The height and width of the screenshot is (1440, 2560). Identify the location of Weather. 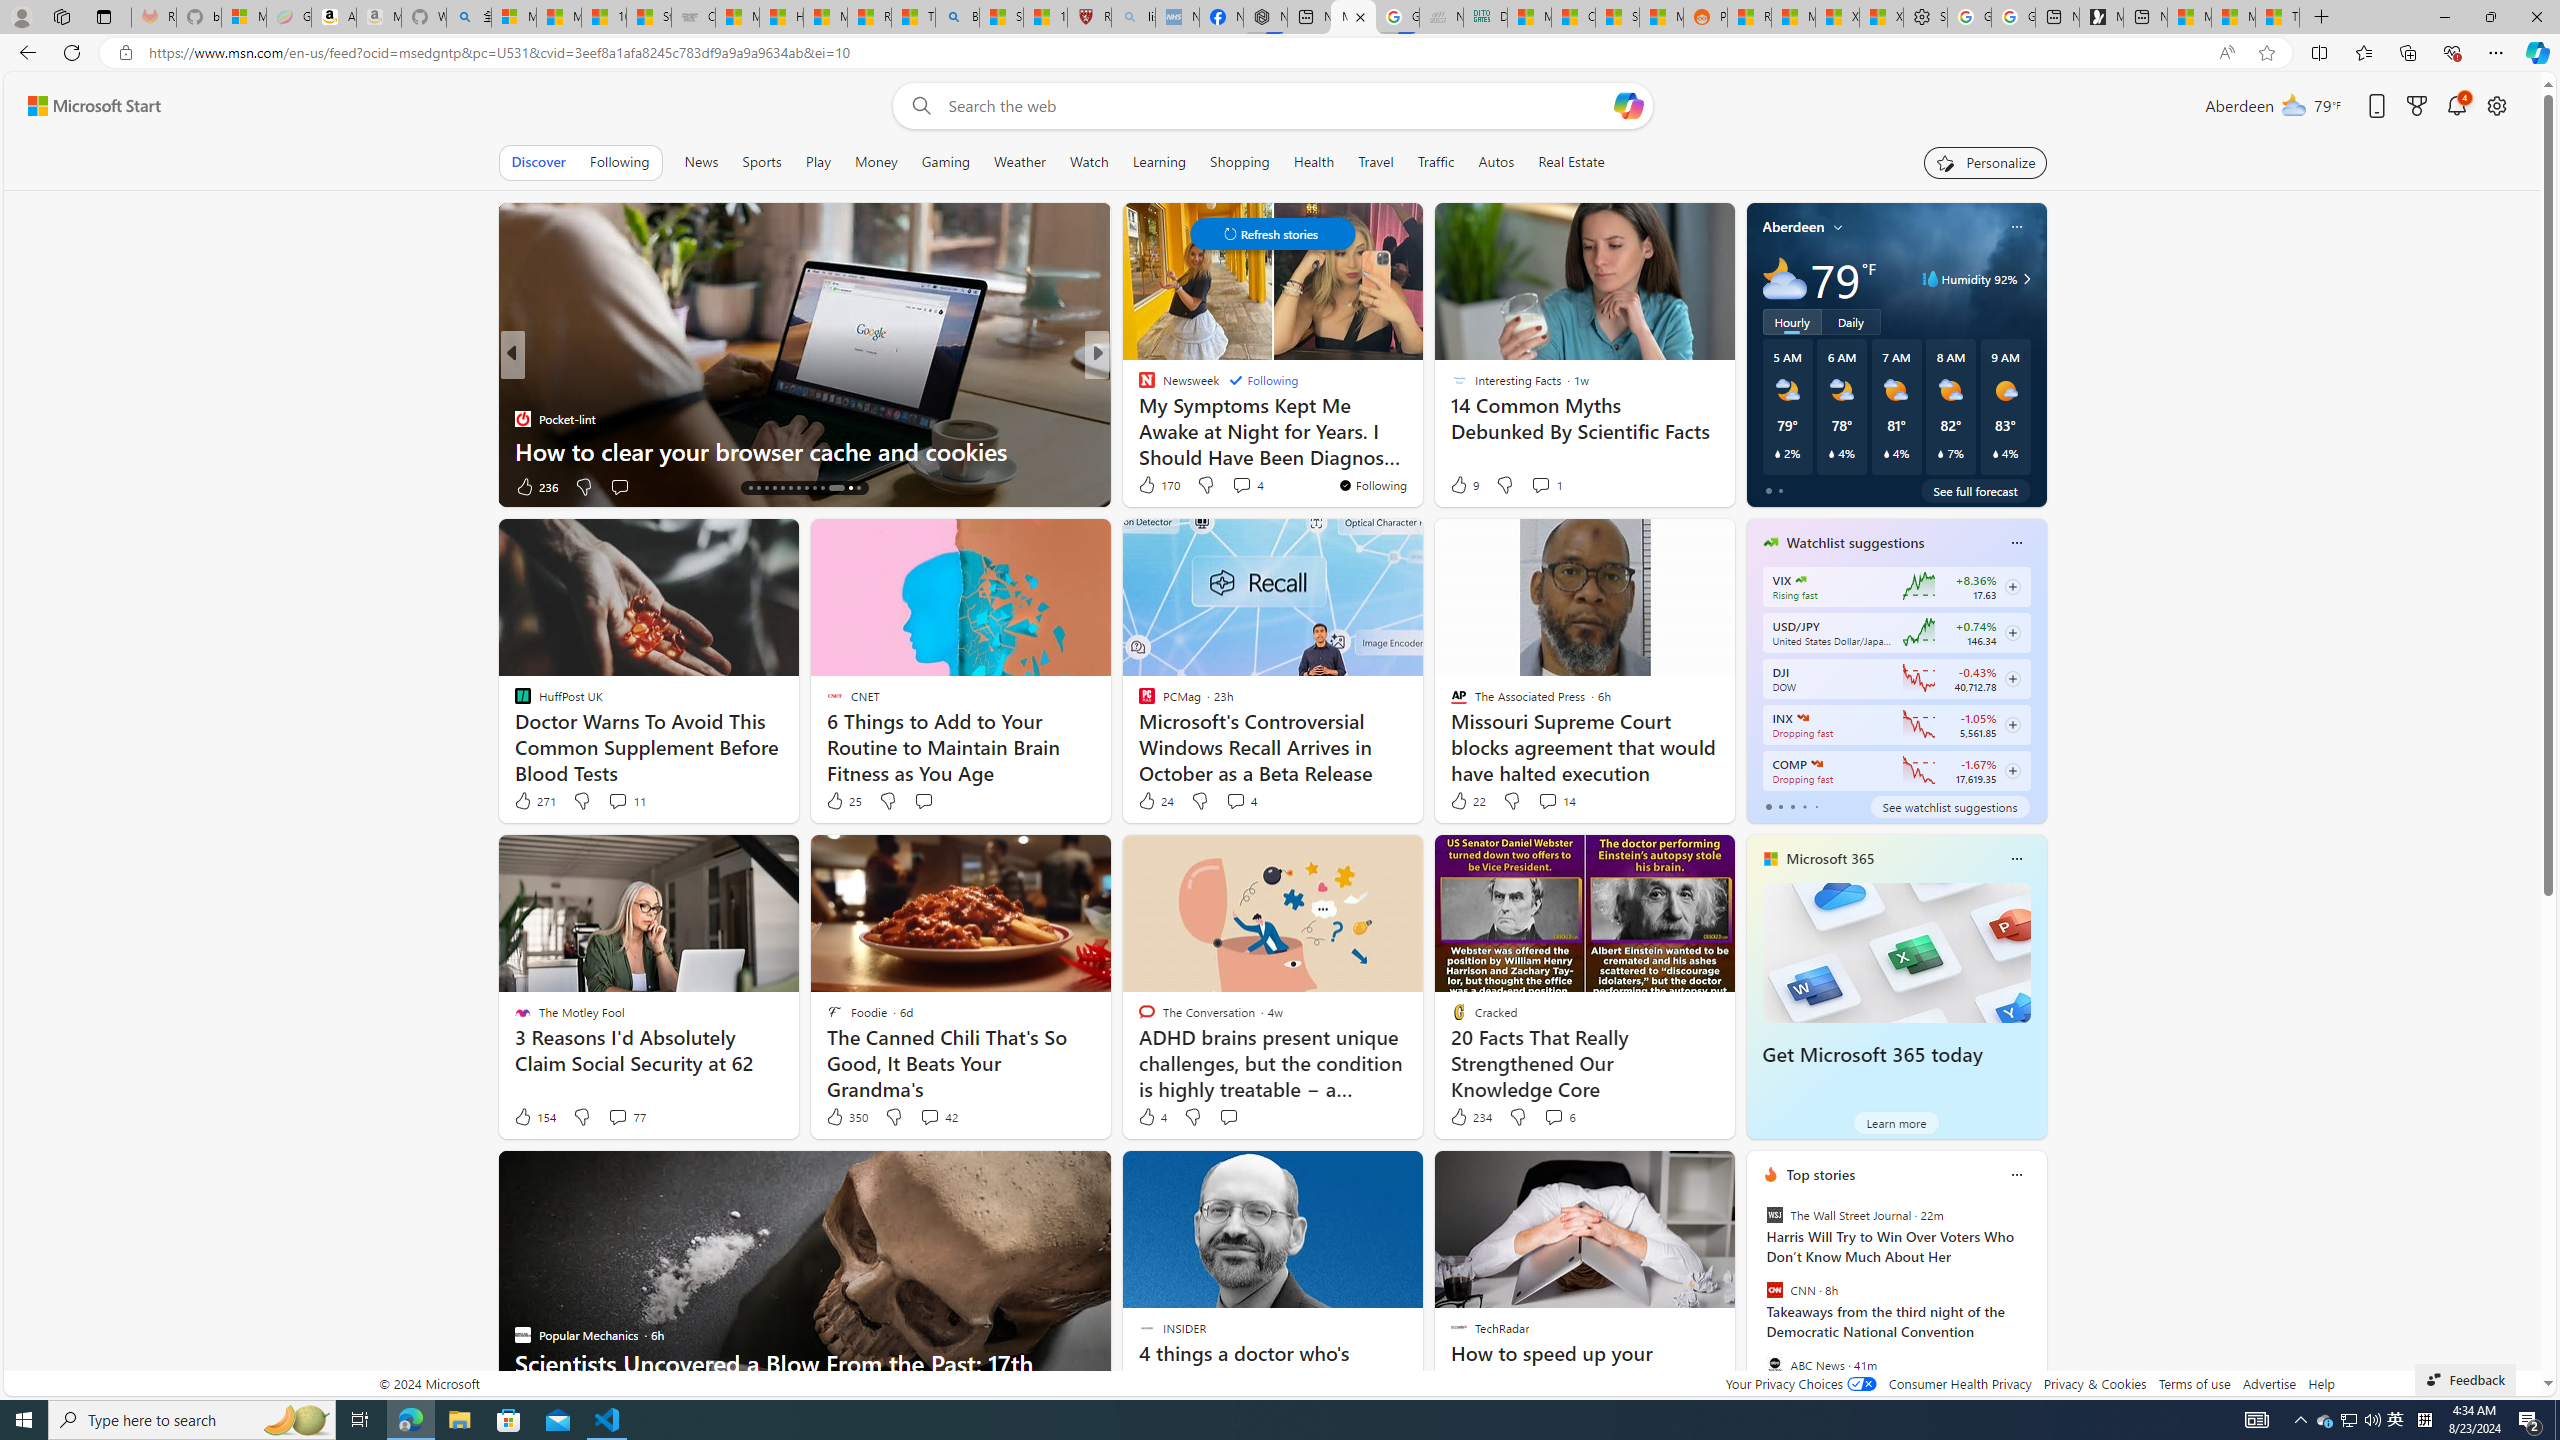
(1020, 162).